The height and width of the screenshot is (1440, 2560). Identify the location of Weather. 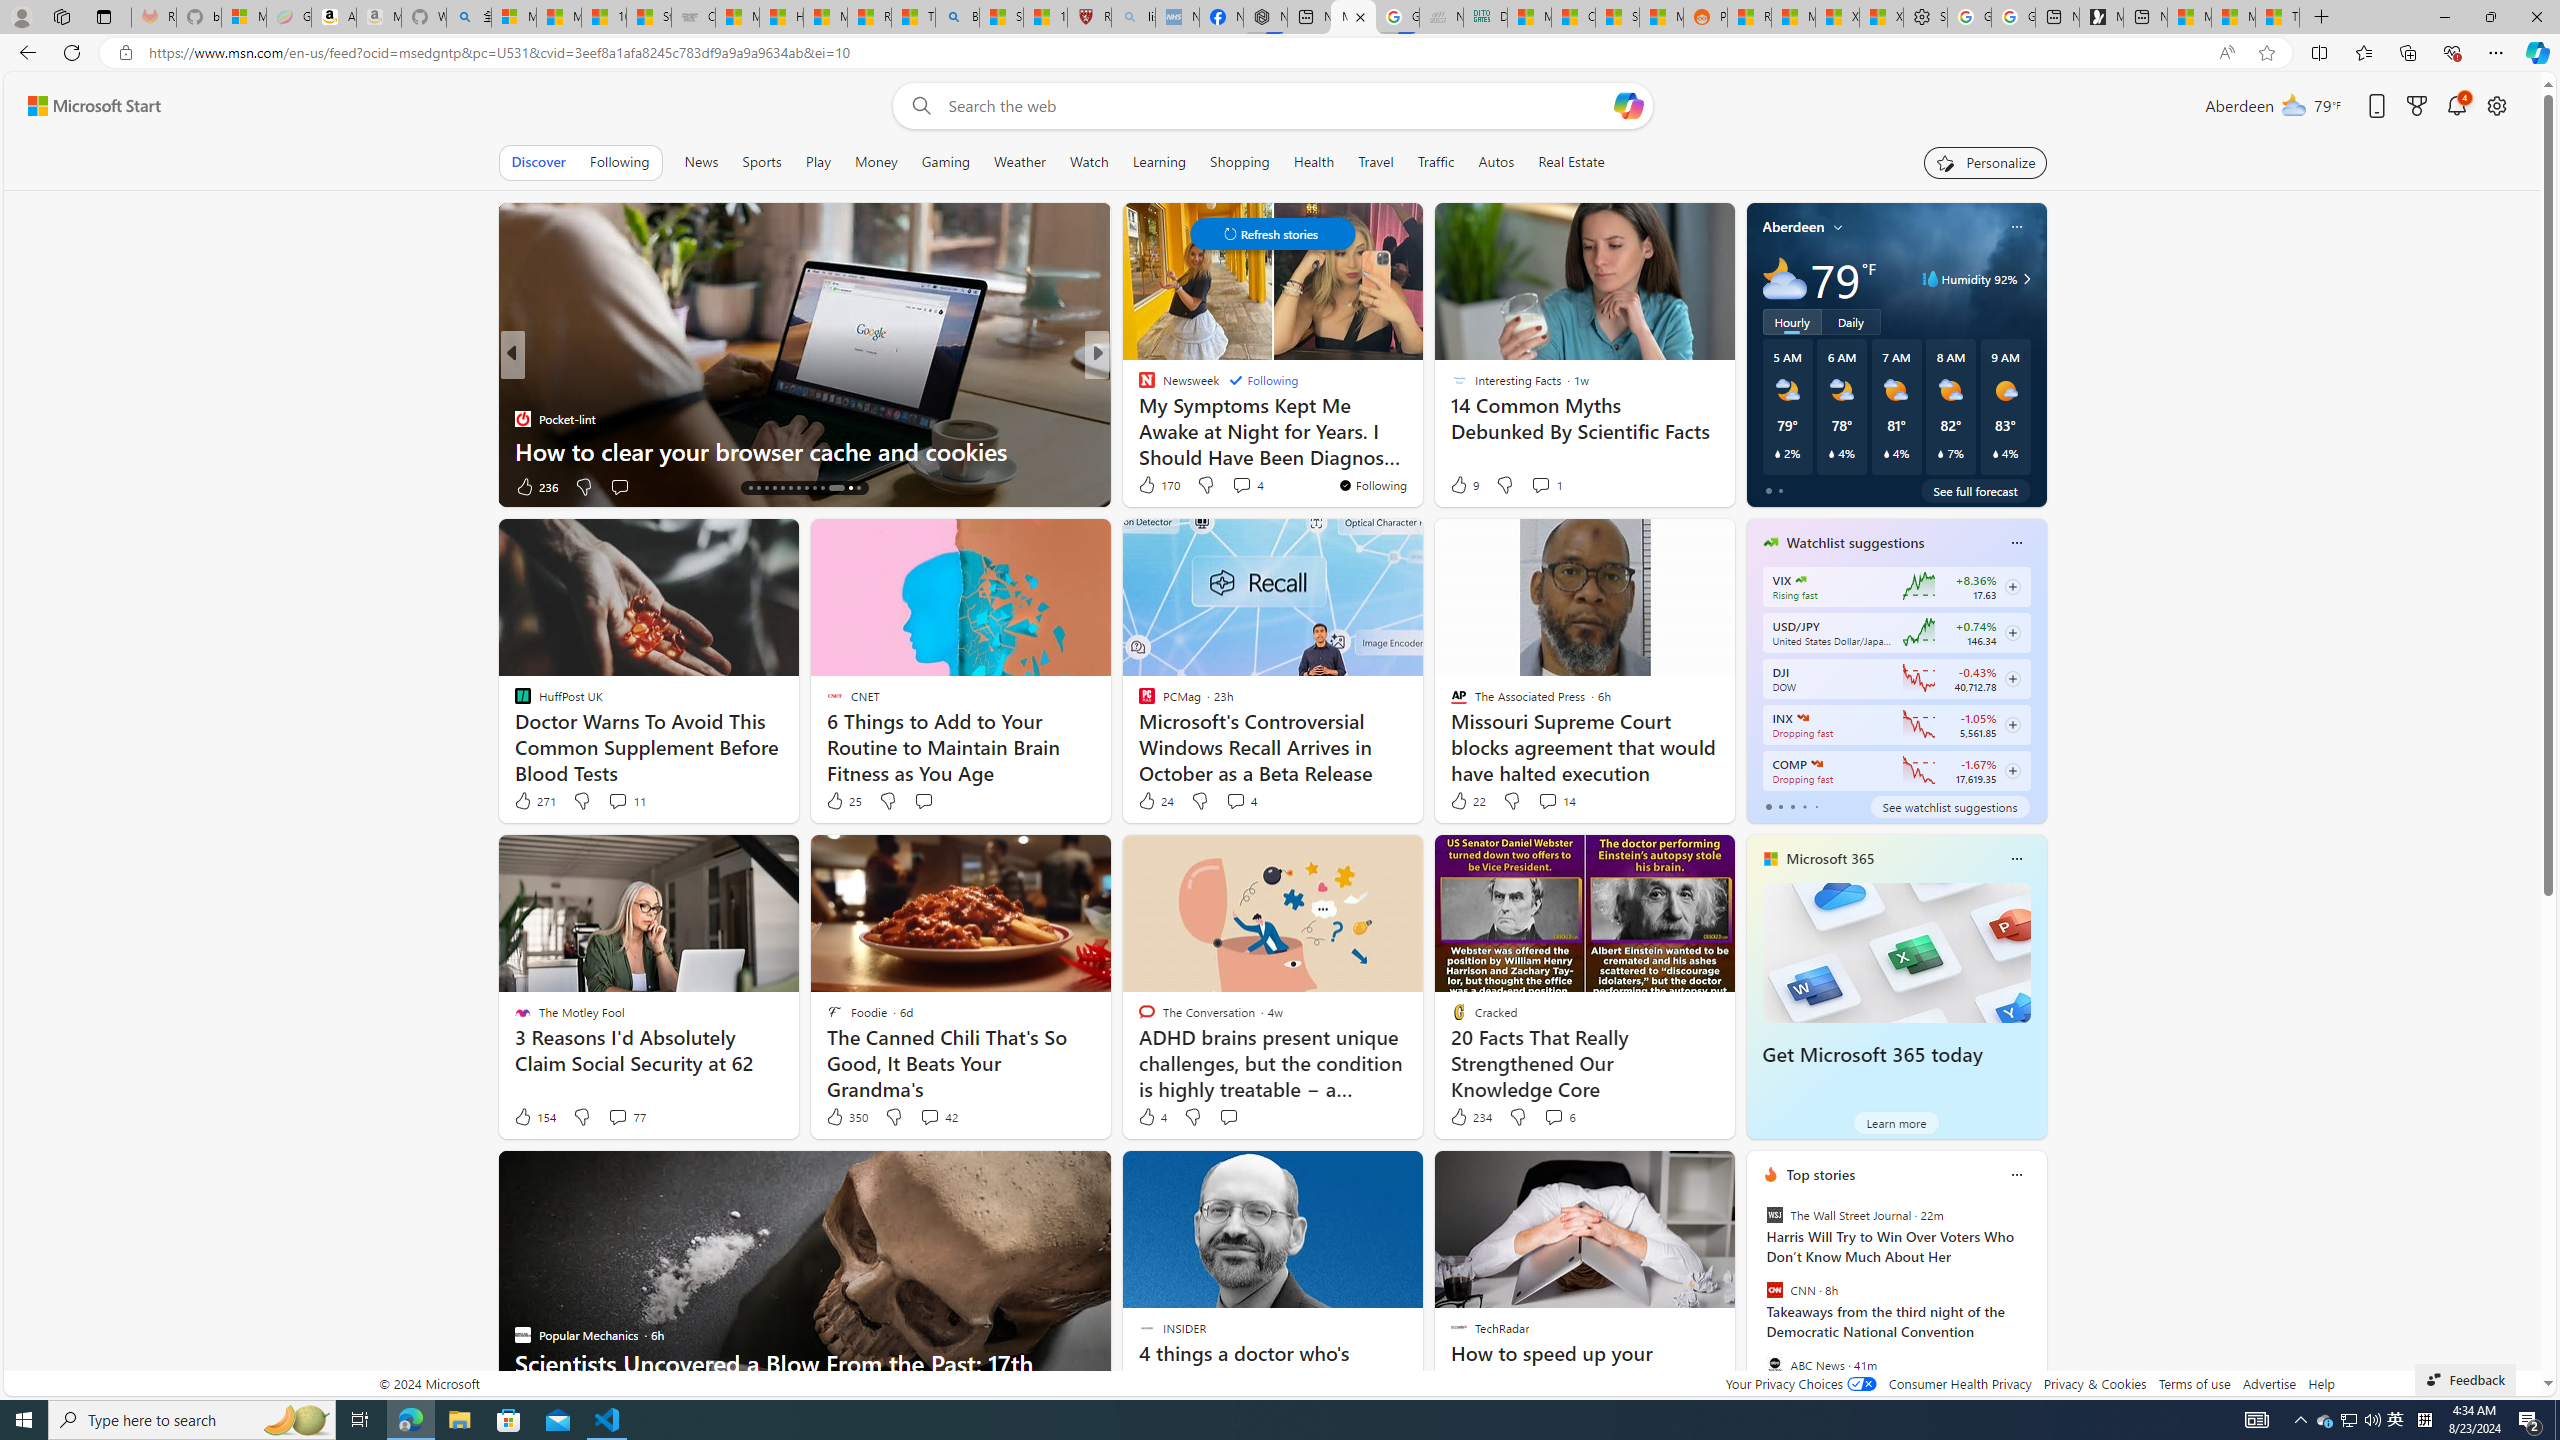
(1020, 162).